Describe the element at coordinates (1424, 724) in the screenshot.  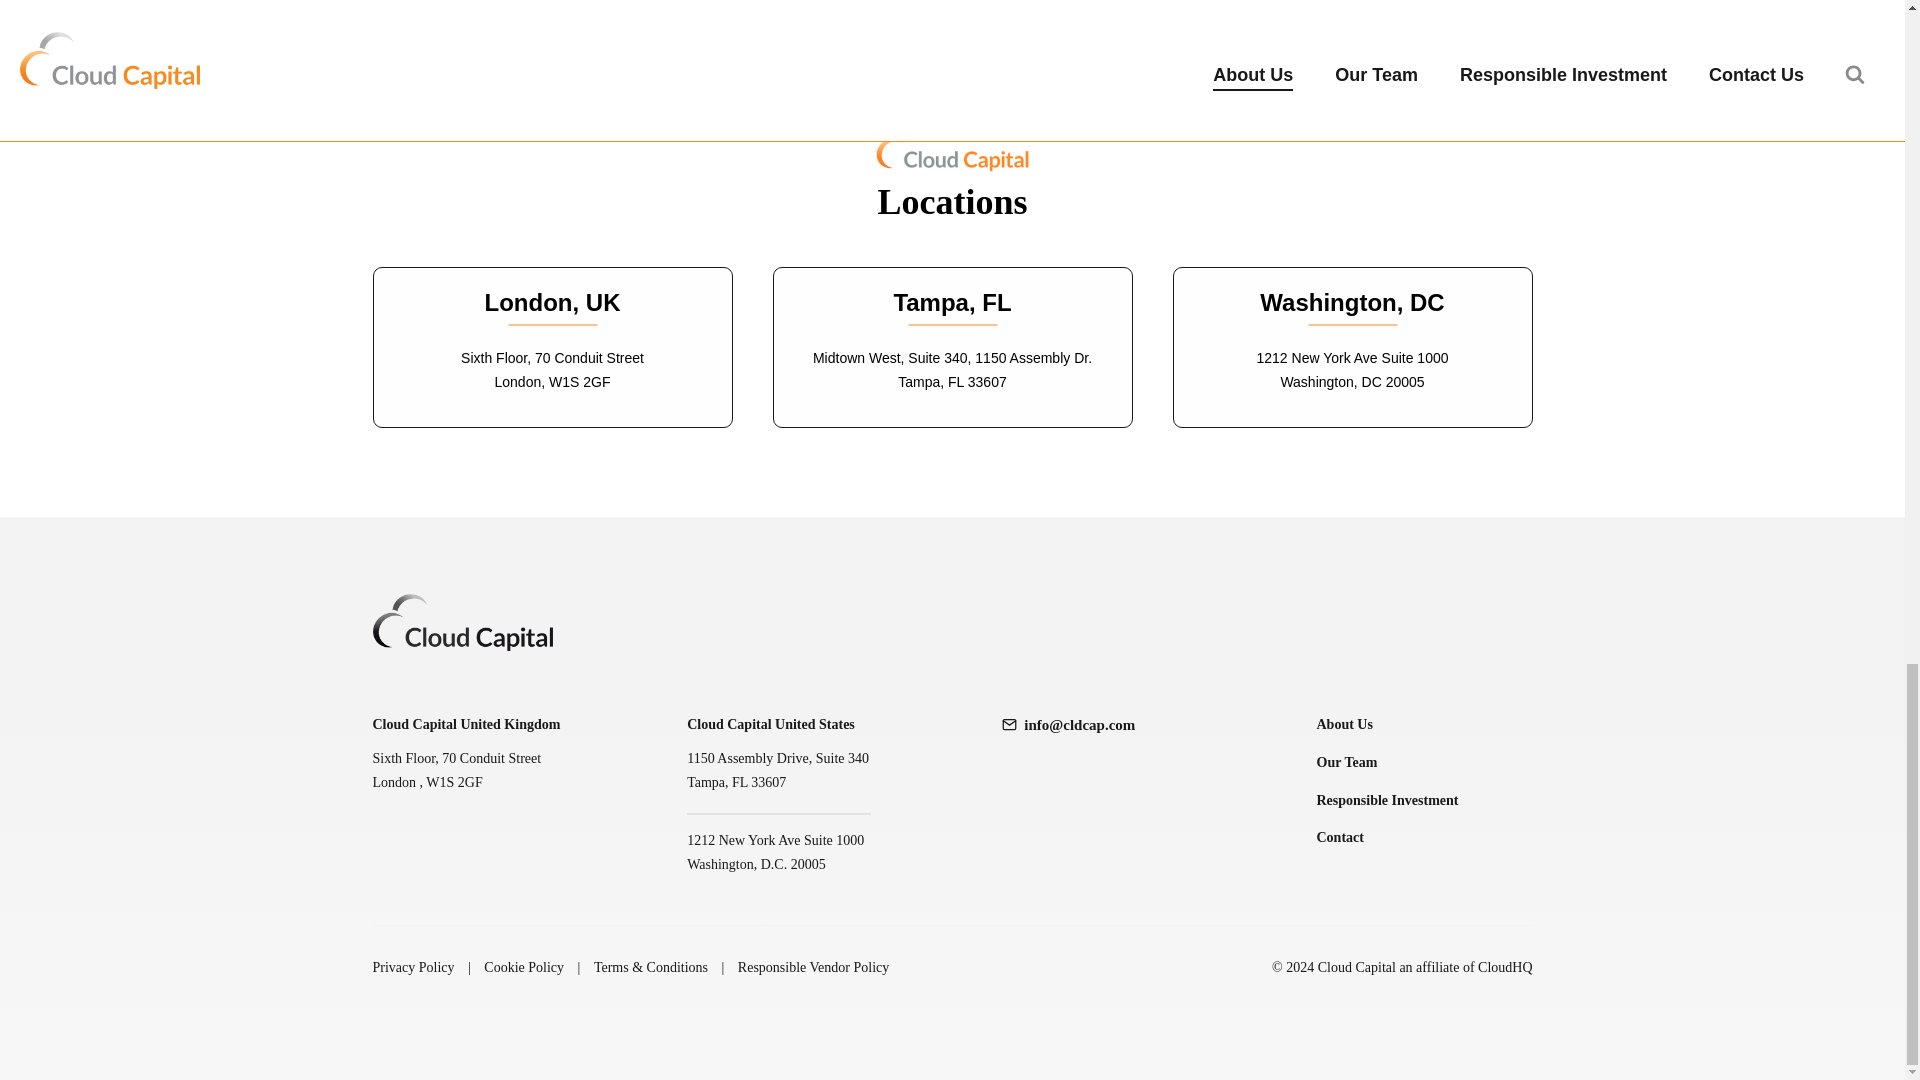
I see `About Us` at that location.